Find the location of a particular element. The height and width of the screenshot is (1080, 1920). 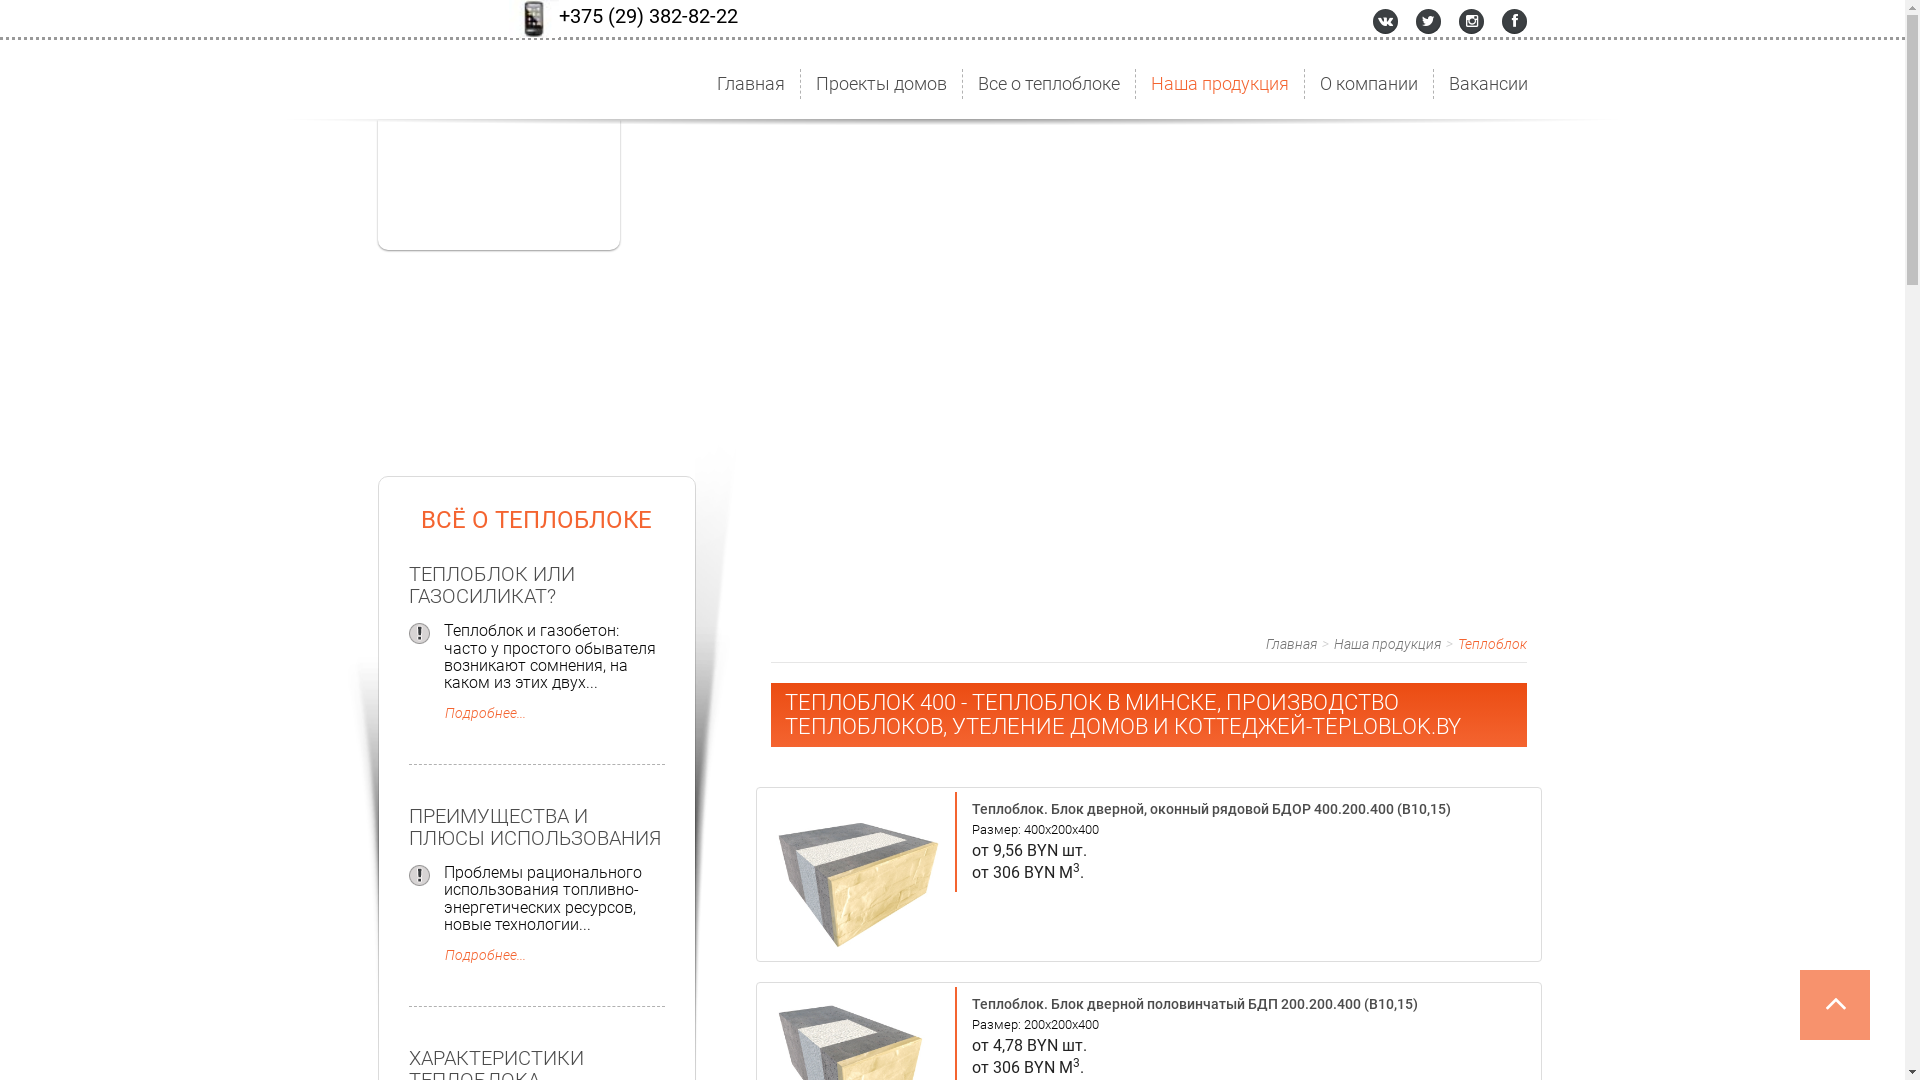

Instagram is located at coordinates (1514, 20).